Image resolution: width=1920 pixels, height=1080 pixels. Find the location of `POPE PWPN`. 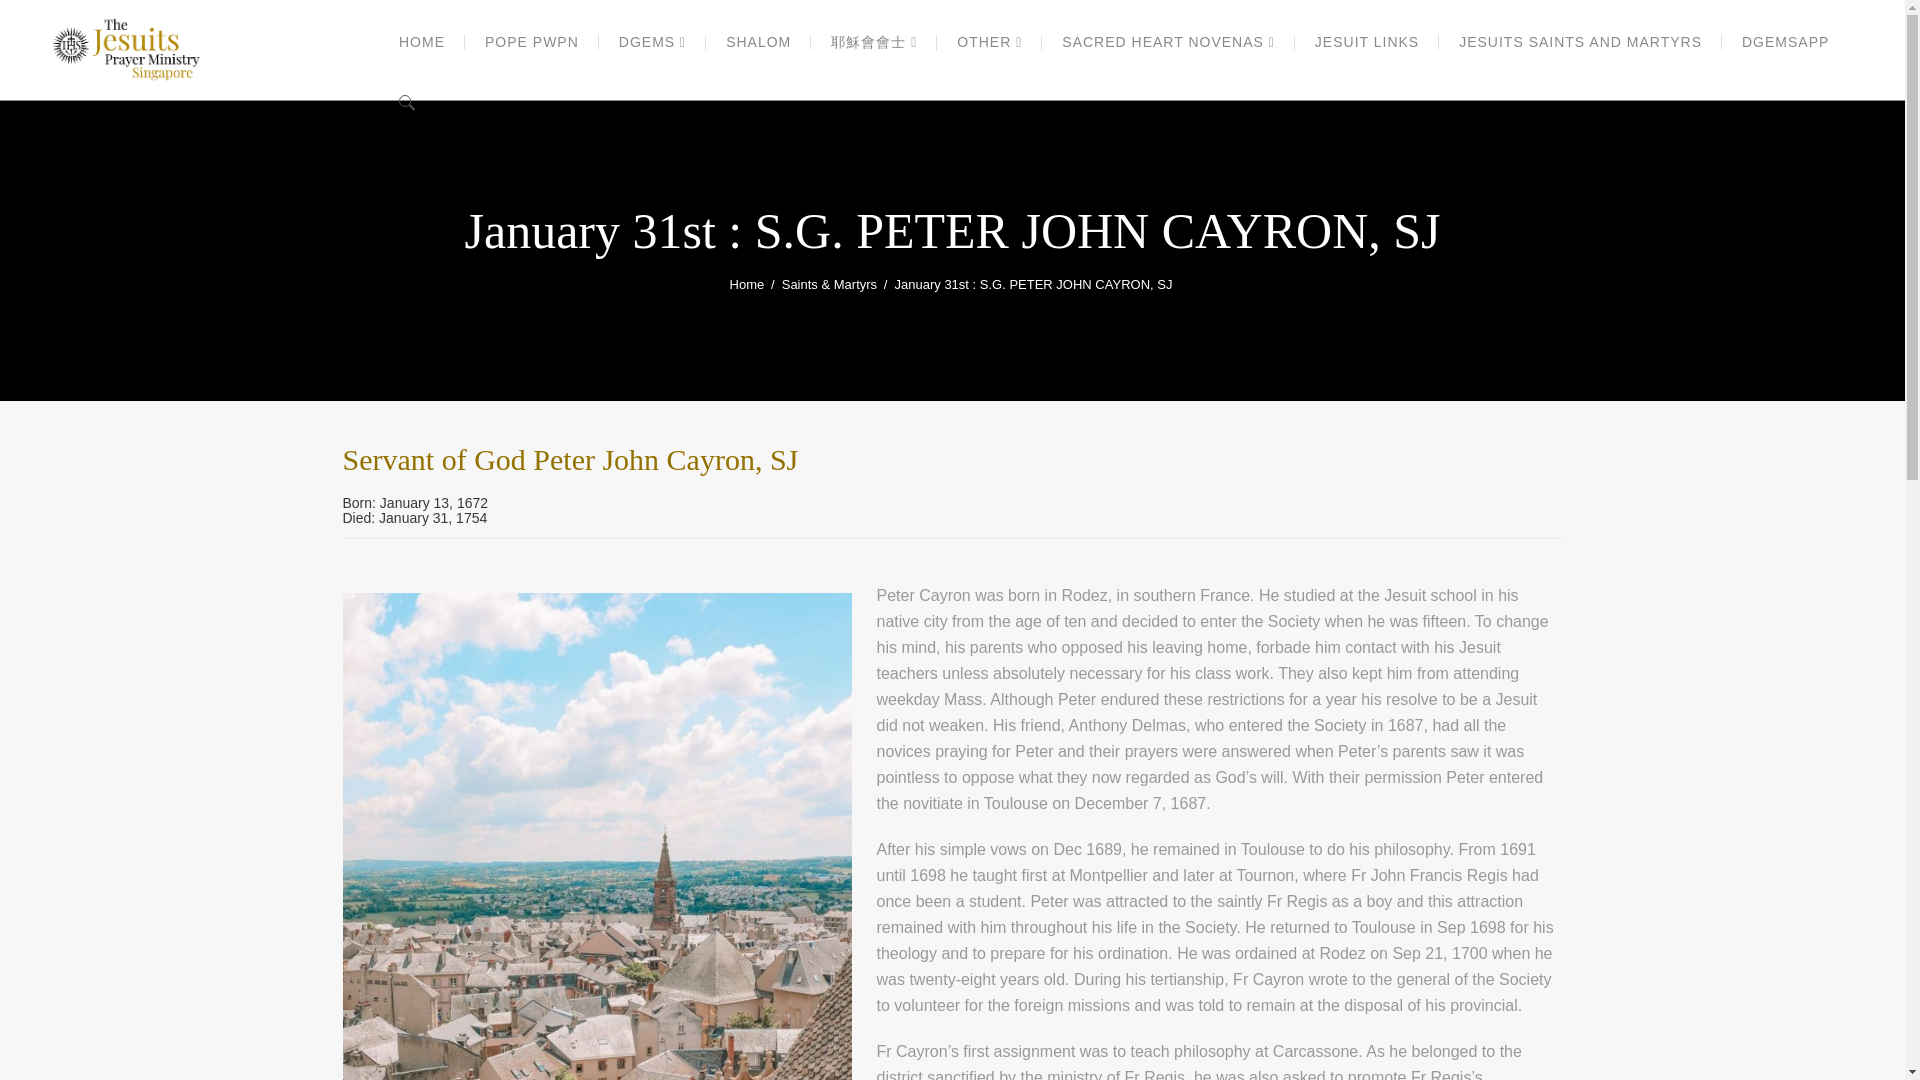

POPE PWPN is located at coordinates (532, 42).